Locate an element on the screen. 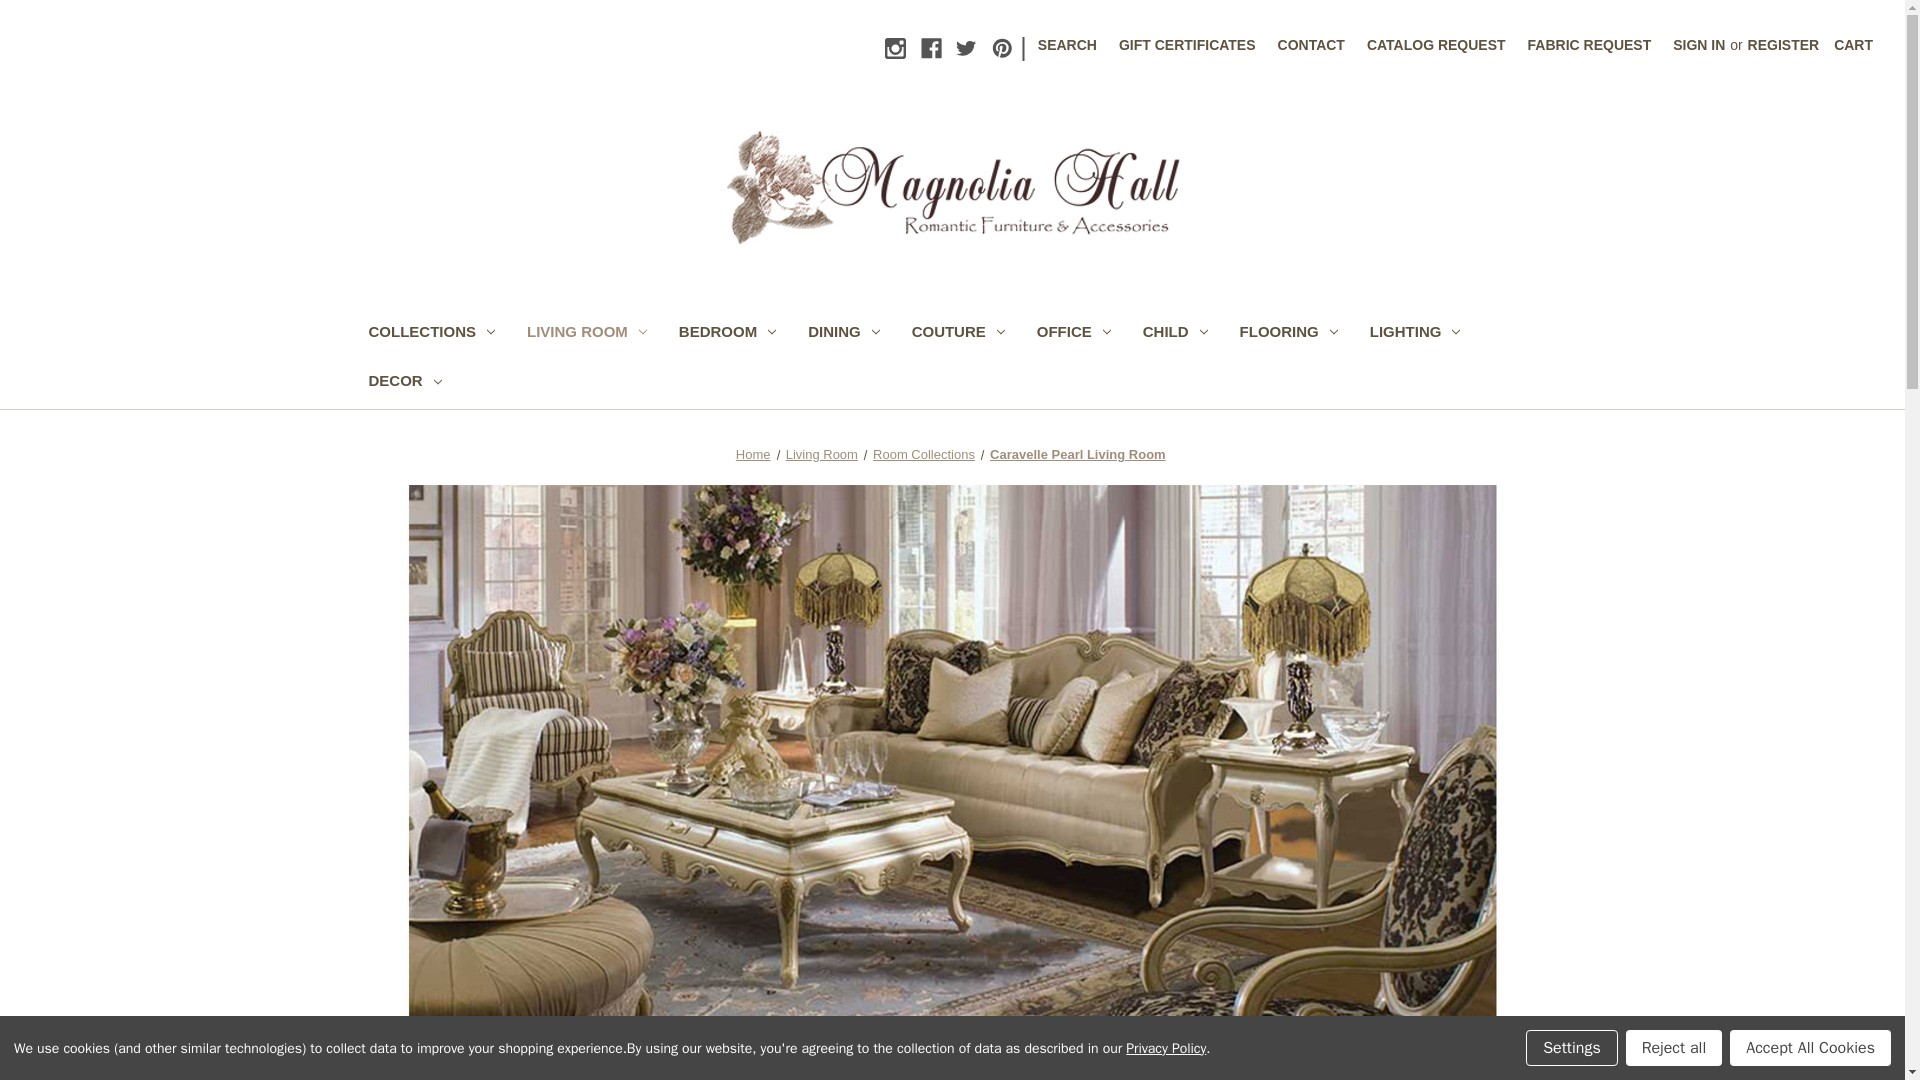 The image size is (1920, 1080). Instagram is located at coordinates (896, 48).